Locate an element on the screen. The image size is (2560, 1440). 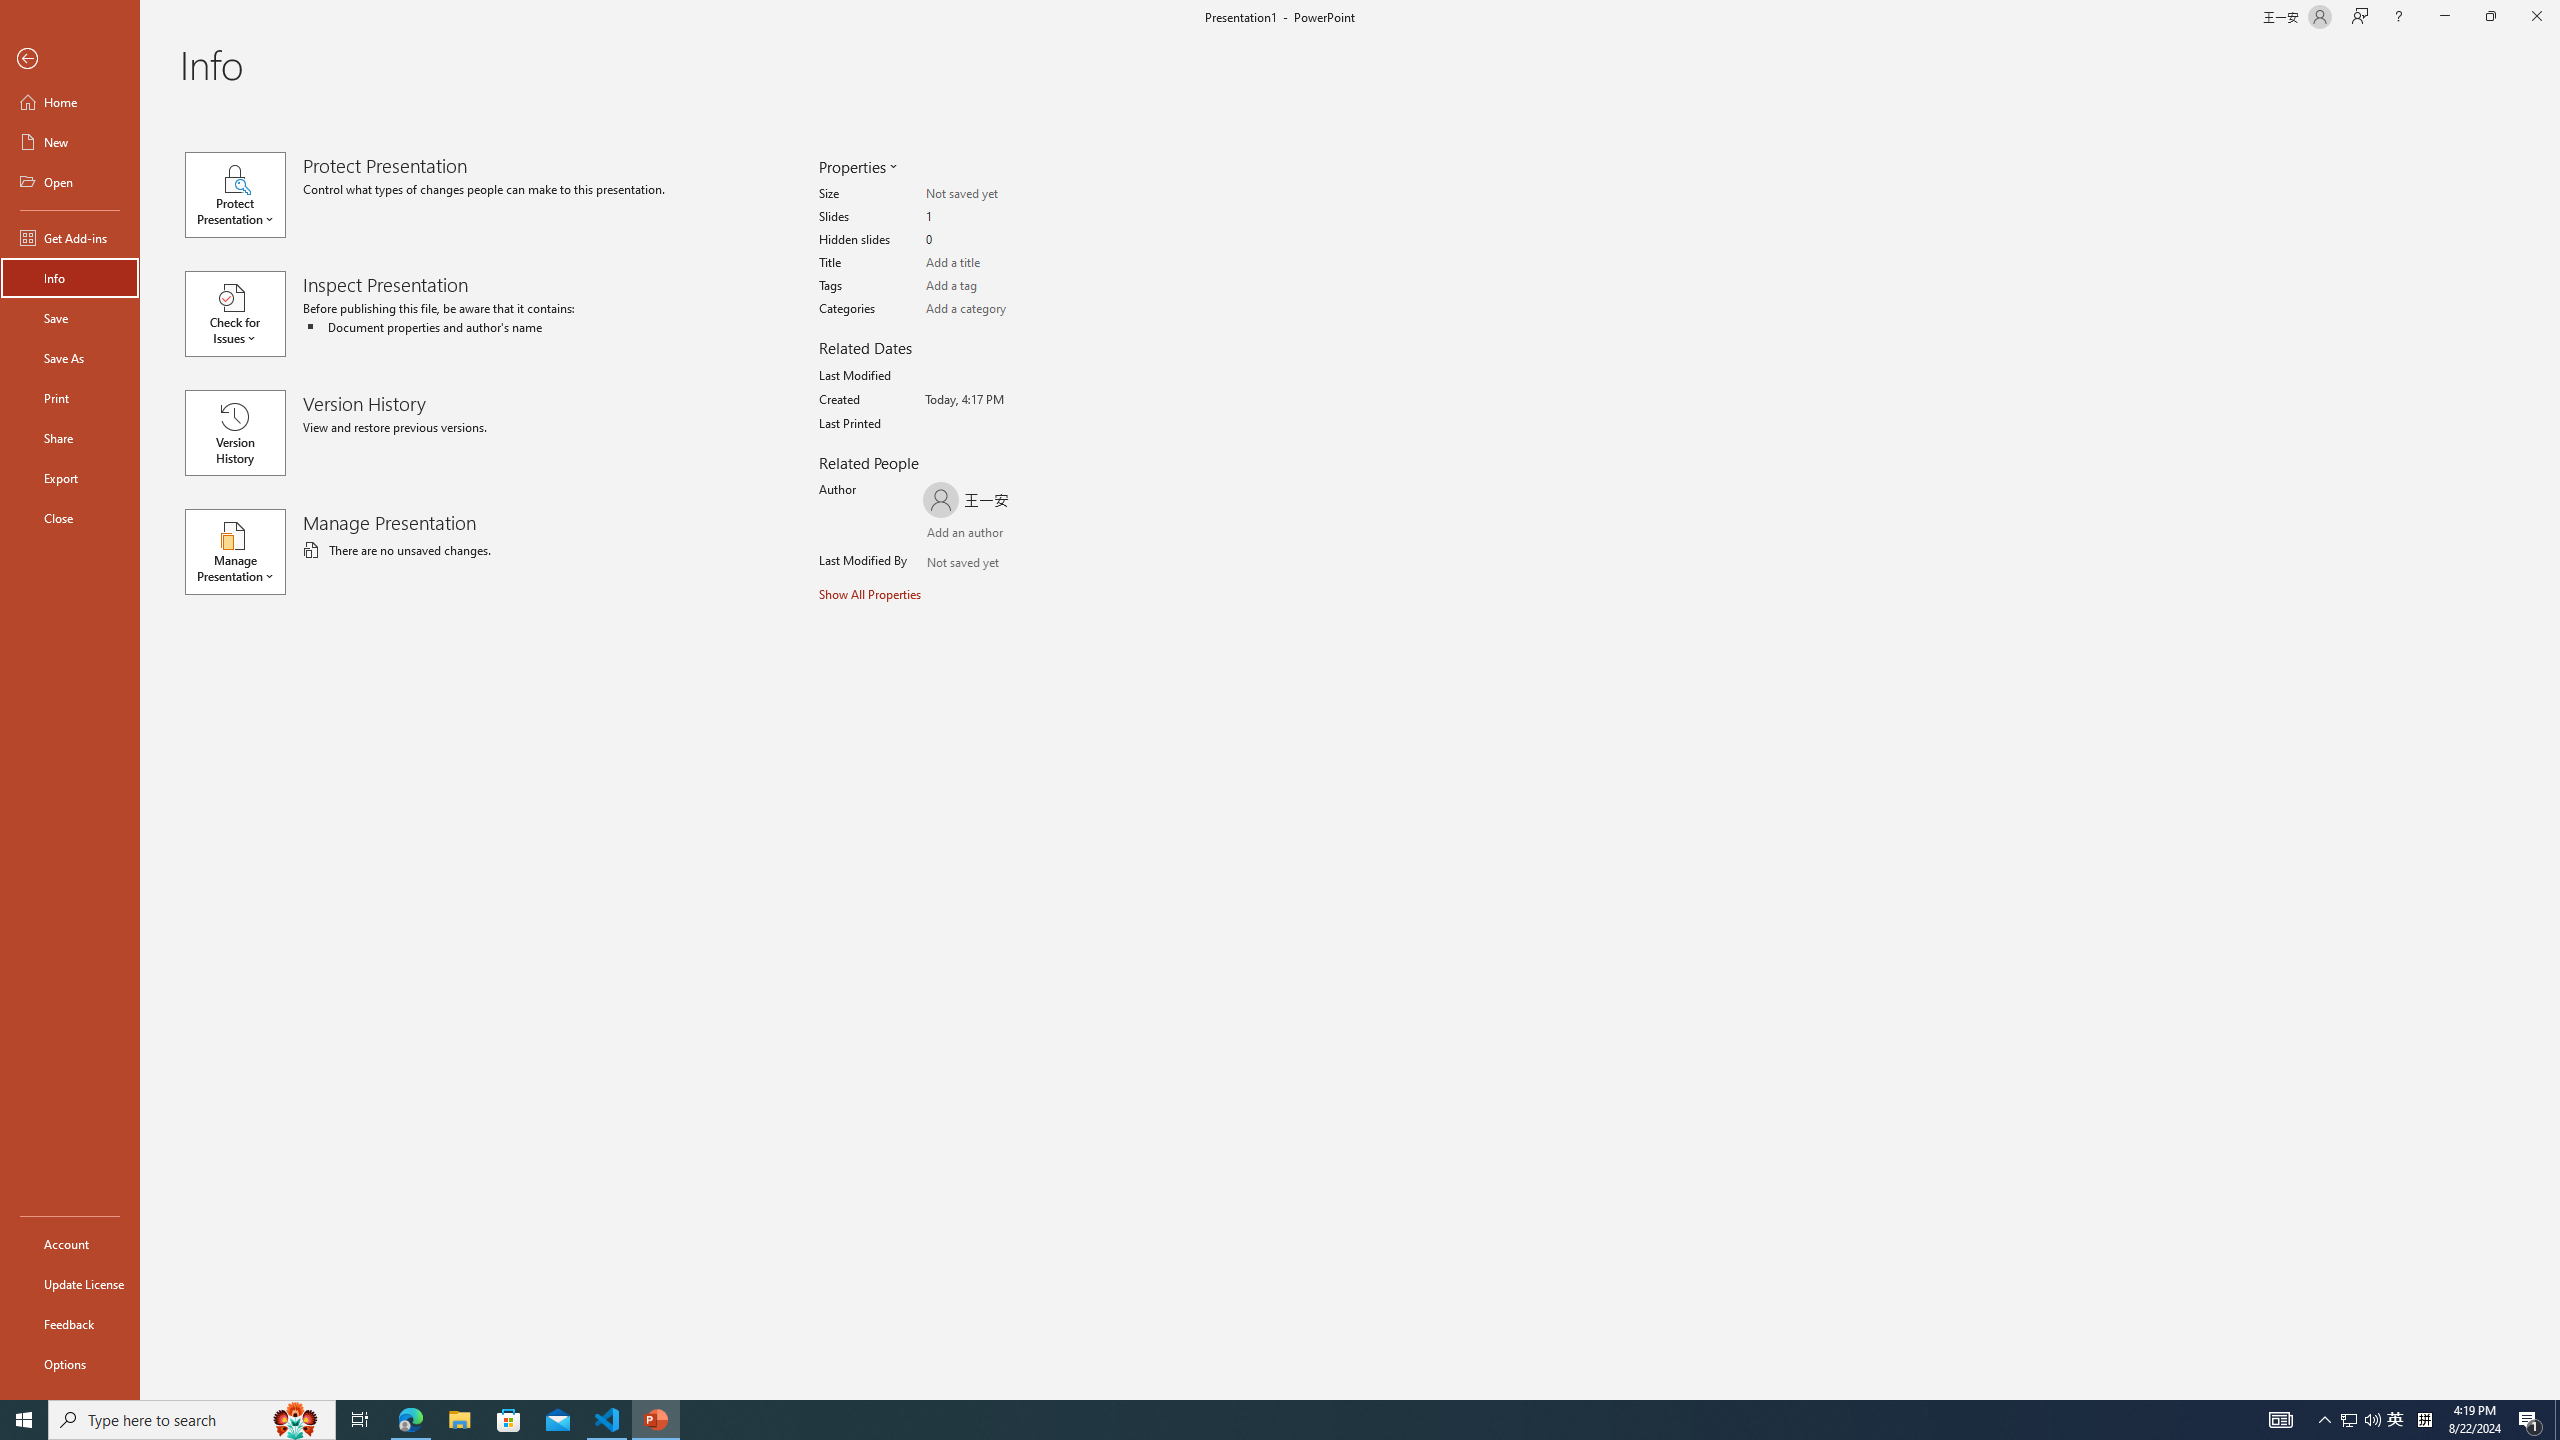
Protect Presentation is located at coordinates (243, 194).